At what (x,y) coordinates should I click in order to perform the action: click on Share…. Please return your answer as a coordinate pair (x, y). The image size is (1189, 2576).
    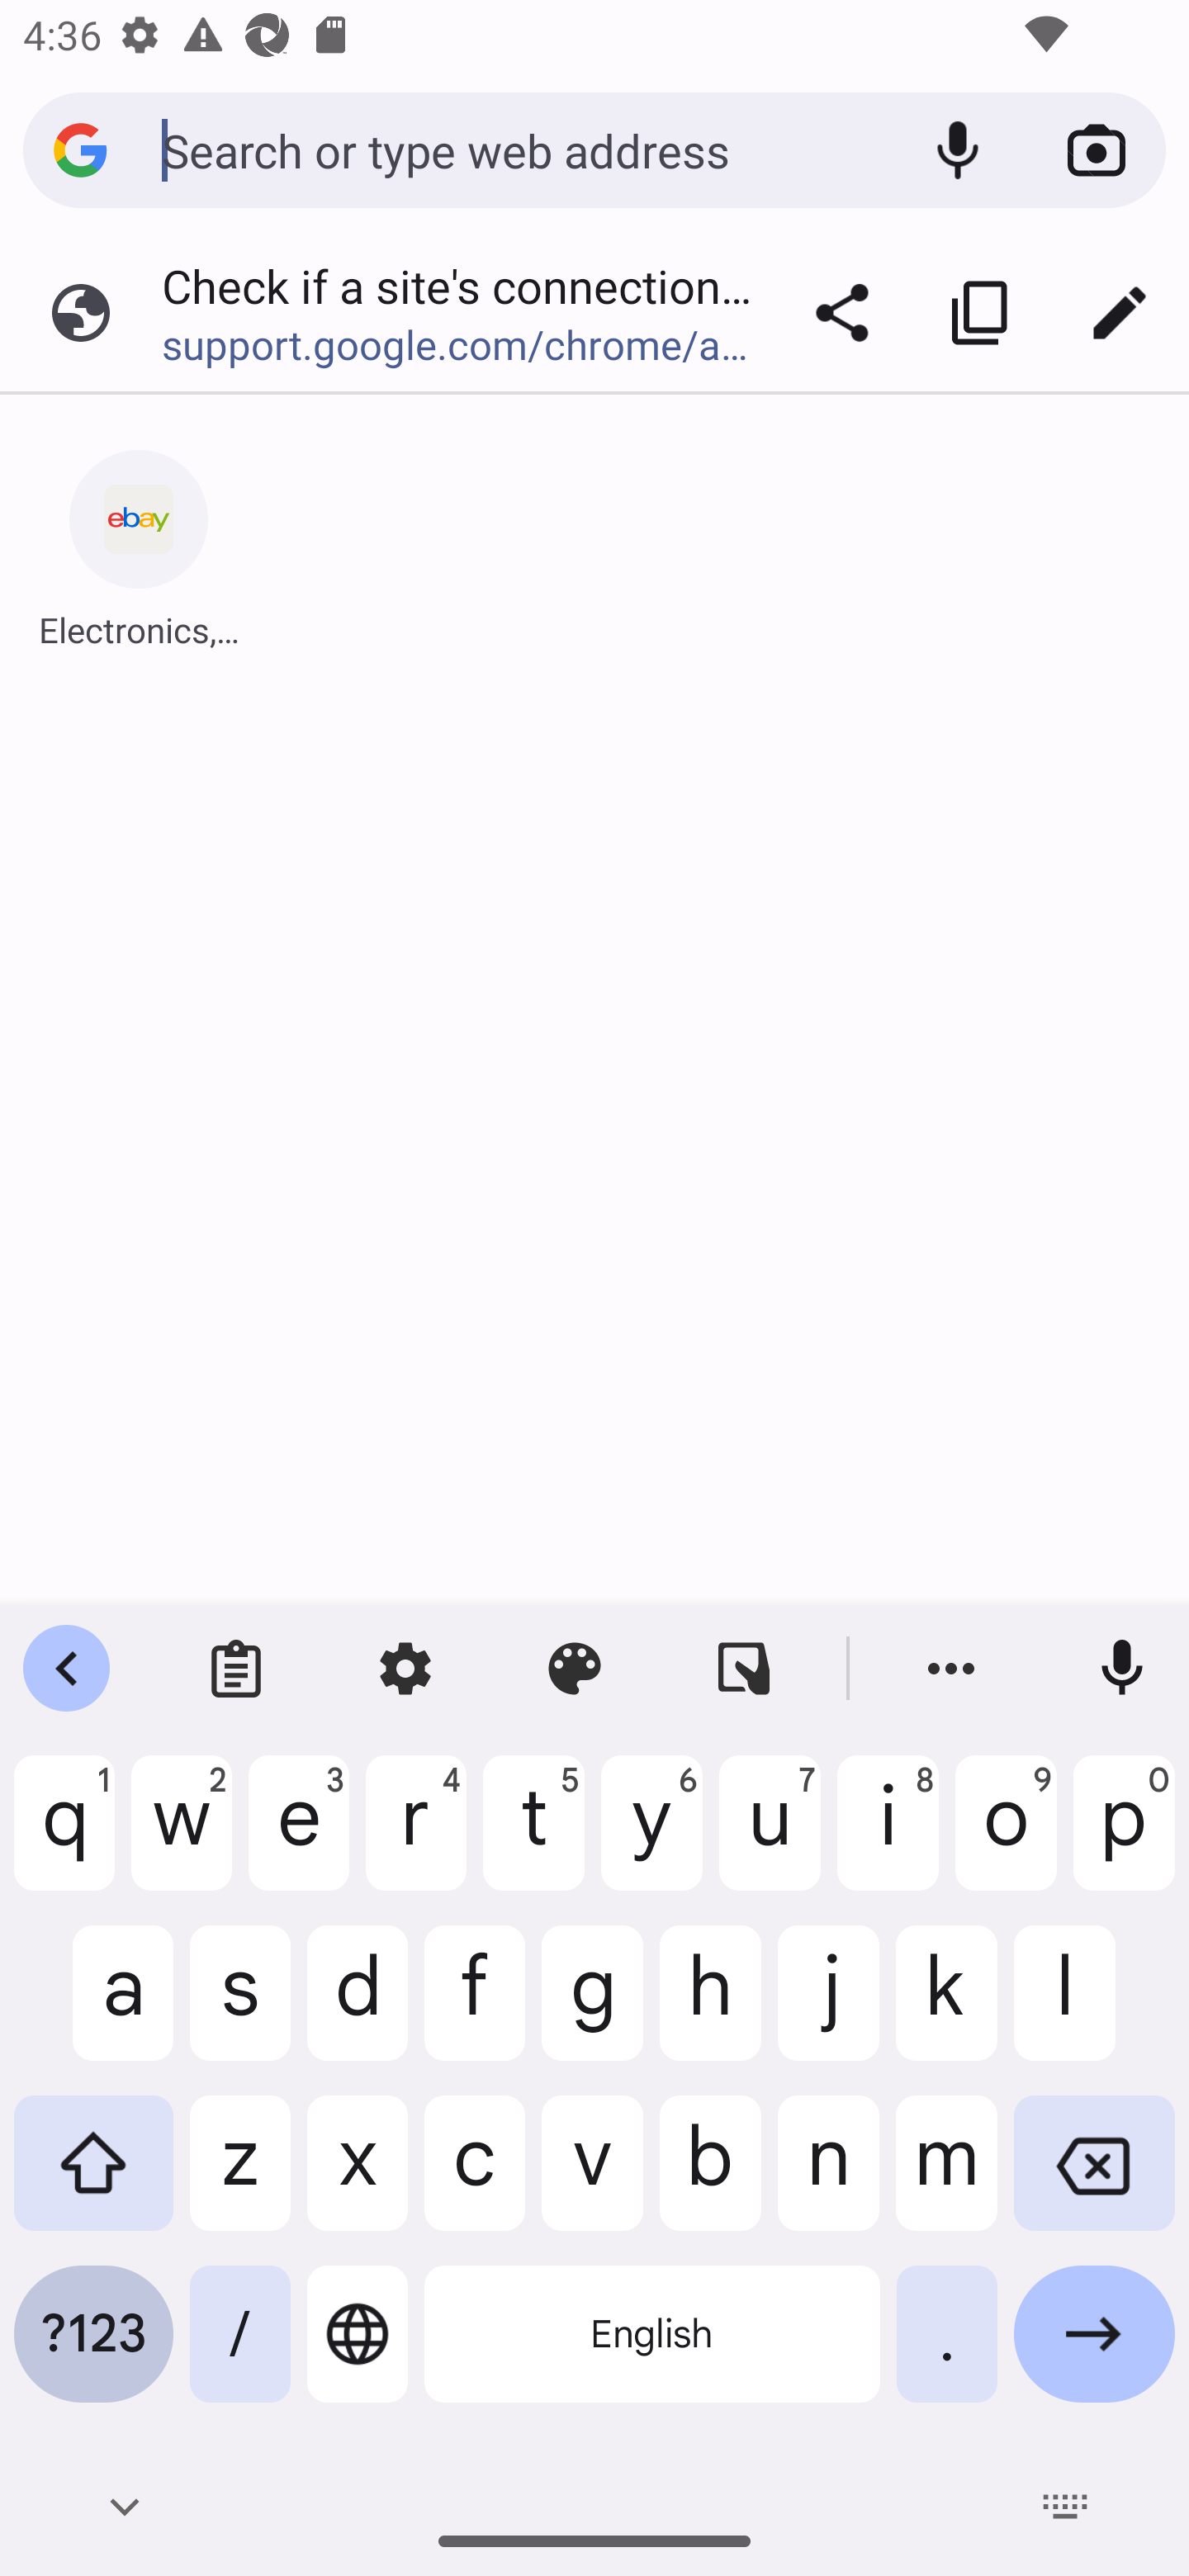
    Looking at the image, I should click on (842, 312).